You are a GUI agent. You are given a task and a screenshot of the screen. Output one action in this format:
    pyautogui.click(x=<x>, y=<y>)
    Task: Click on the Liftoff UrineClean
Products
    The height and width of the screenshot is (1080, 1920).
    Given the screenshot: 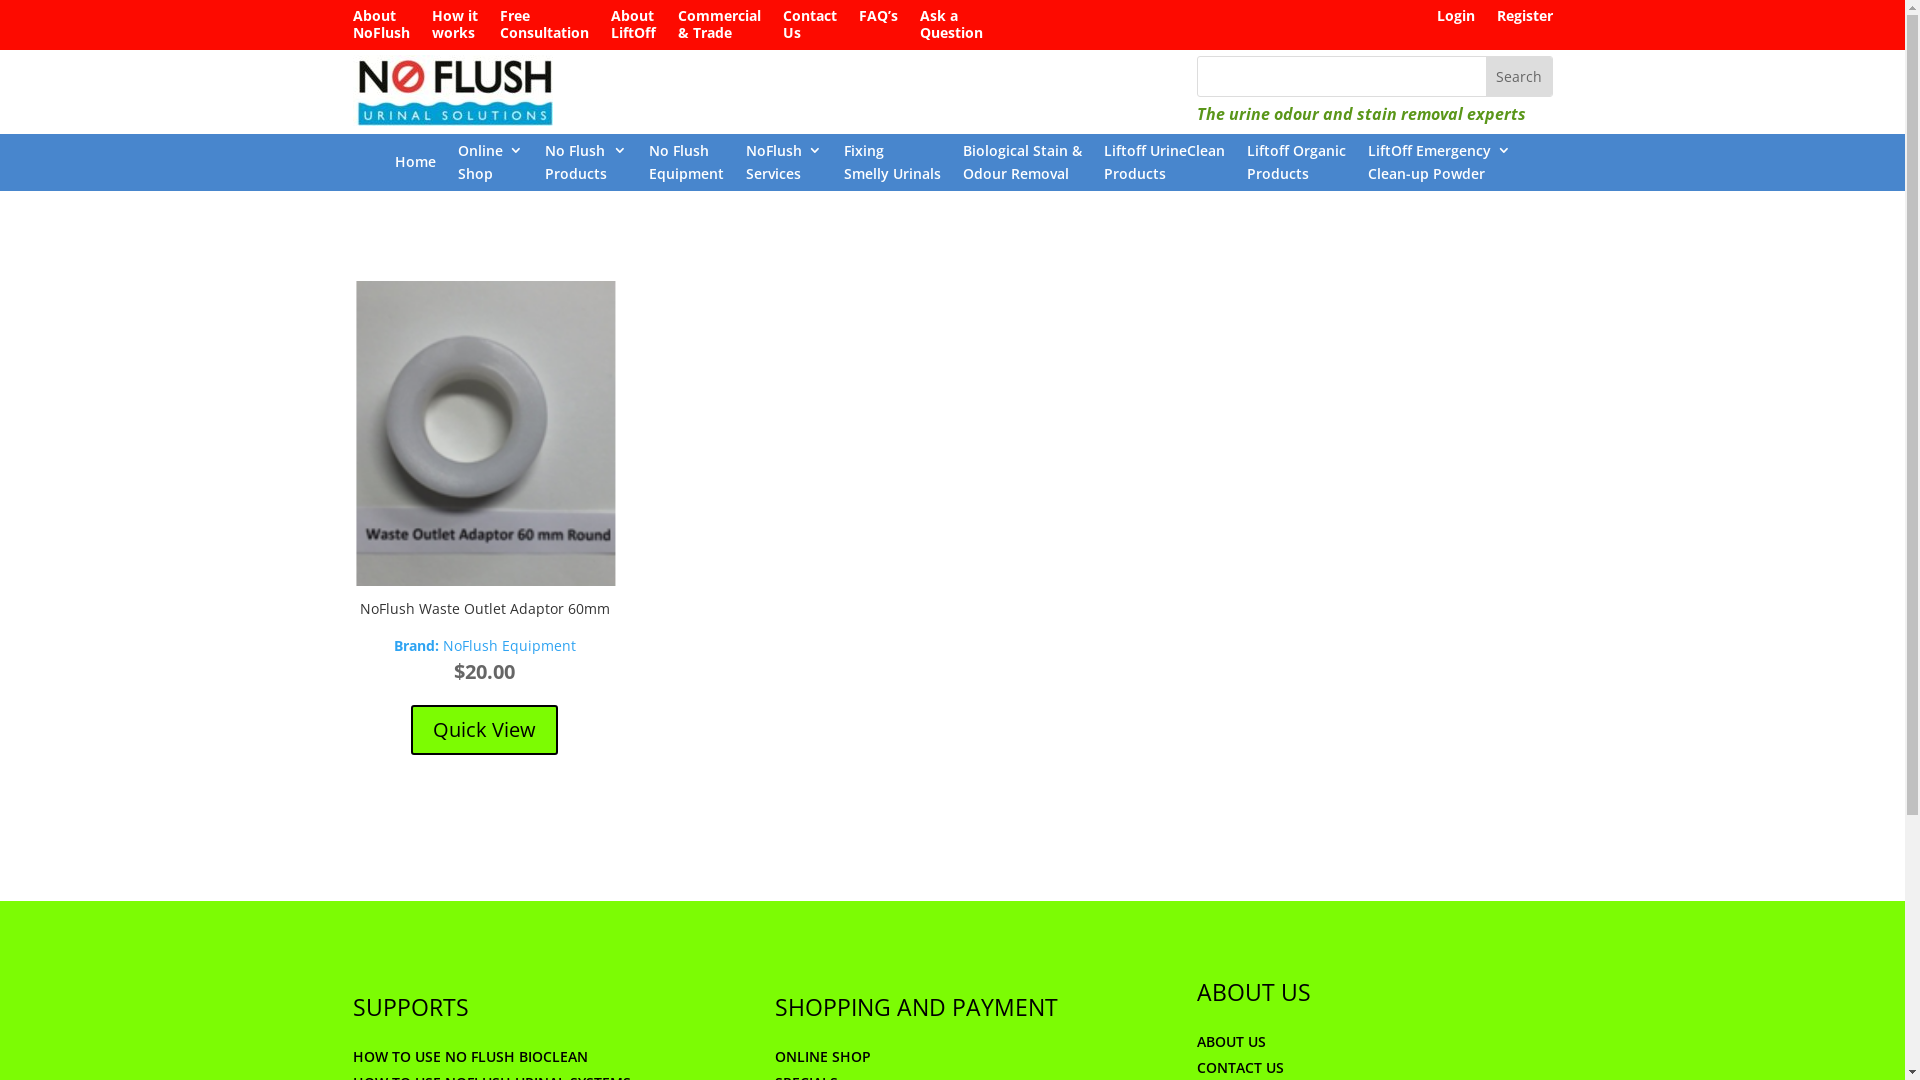 What is the action you would take?
    pyautogui.click(x=1164, y=166)
    